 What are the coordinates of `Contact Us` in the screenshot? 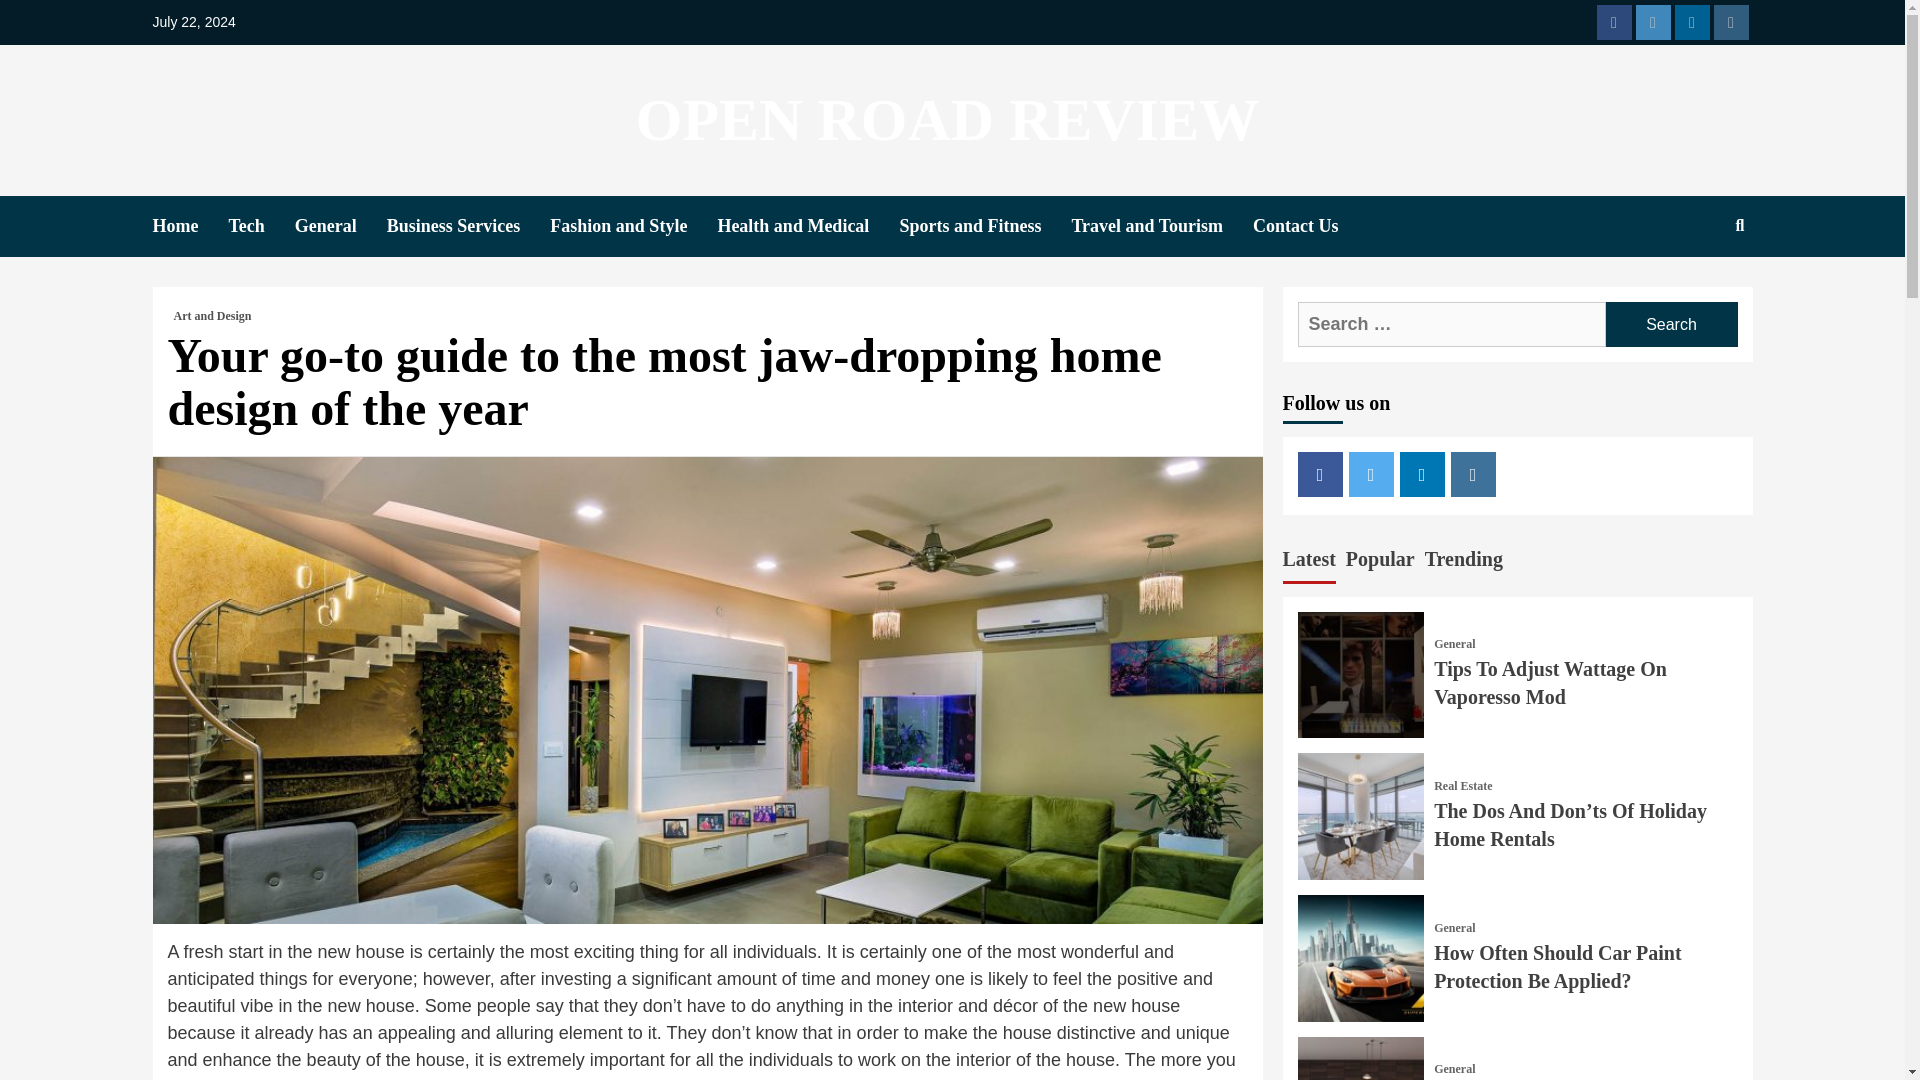 It's located at (1310, 226).